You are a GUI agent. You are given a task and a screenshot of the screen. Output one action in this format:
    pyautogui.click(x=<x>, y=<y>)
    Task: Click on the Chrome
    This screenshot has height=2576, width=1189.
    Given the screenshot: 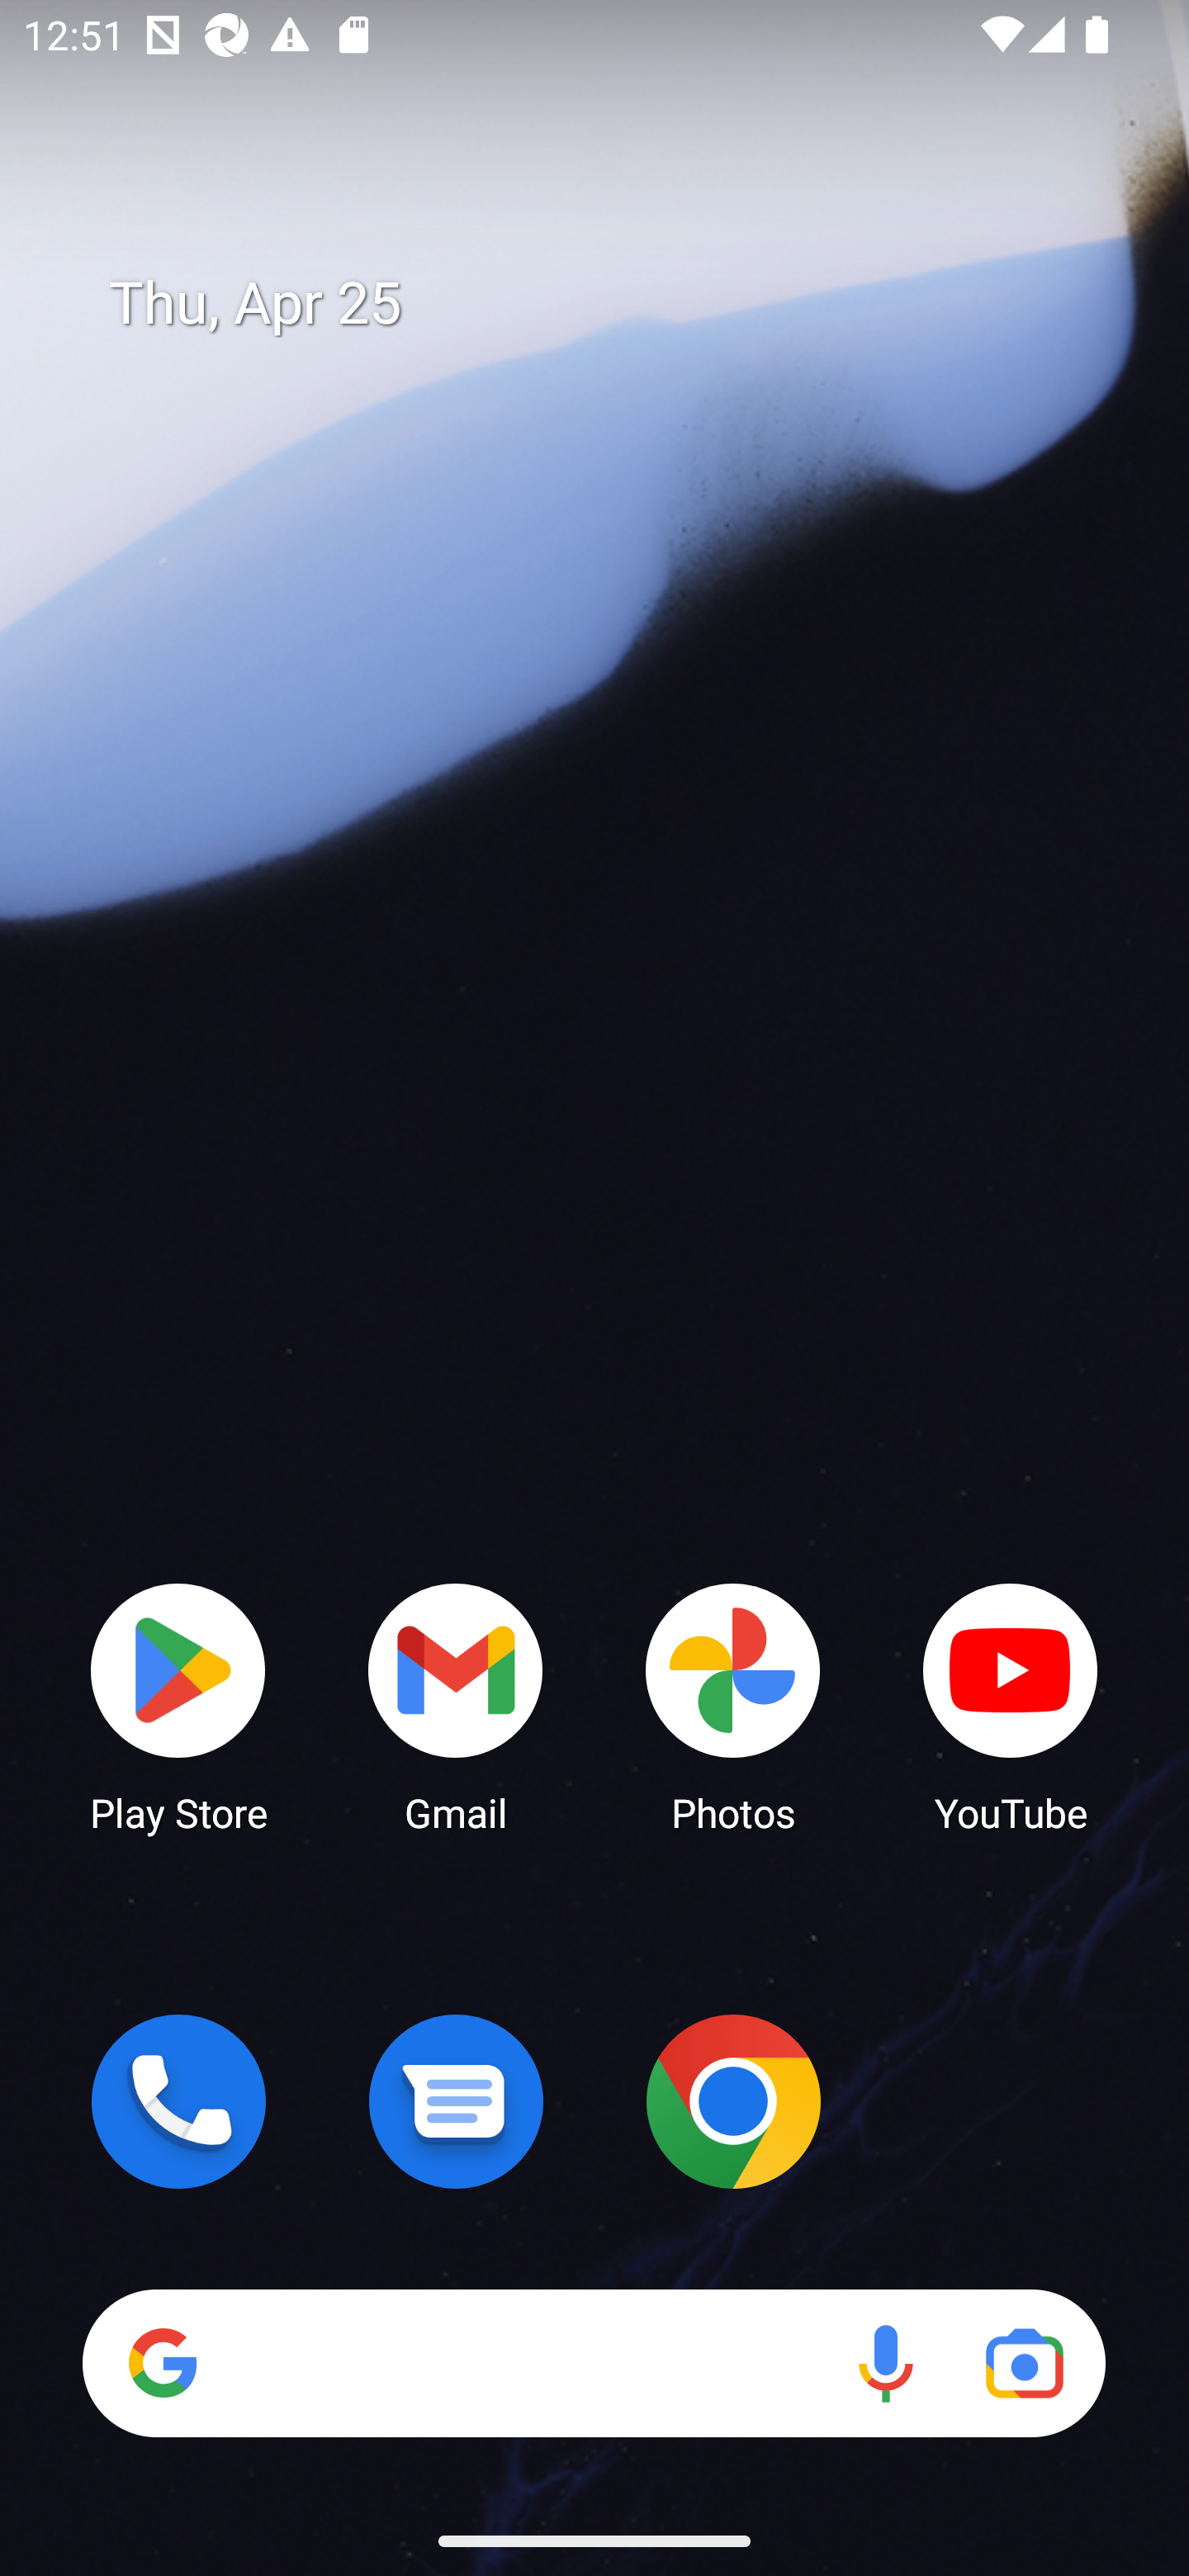 What is the action you would take?
    pyautogui.click(x=733, y=2101)
    